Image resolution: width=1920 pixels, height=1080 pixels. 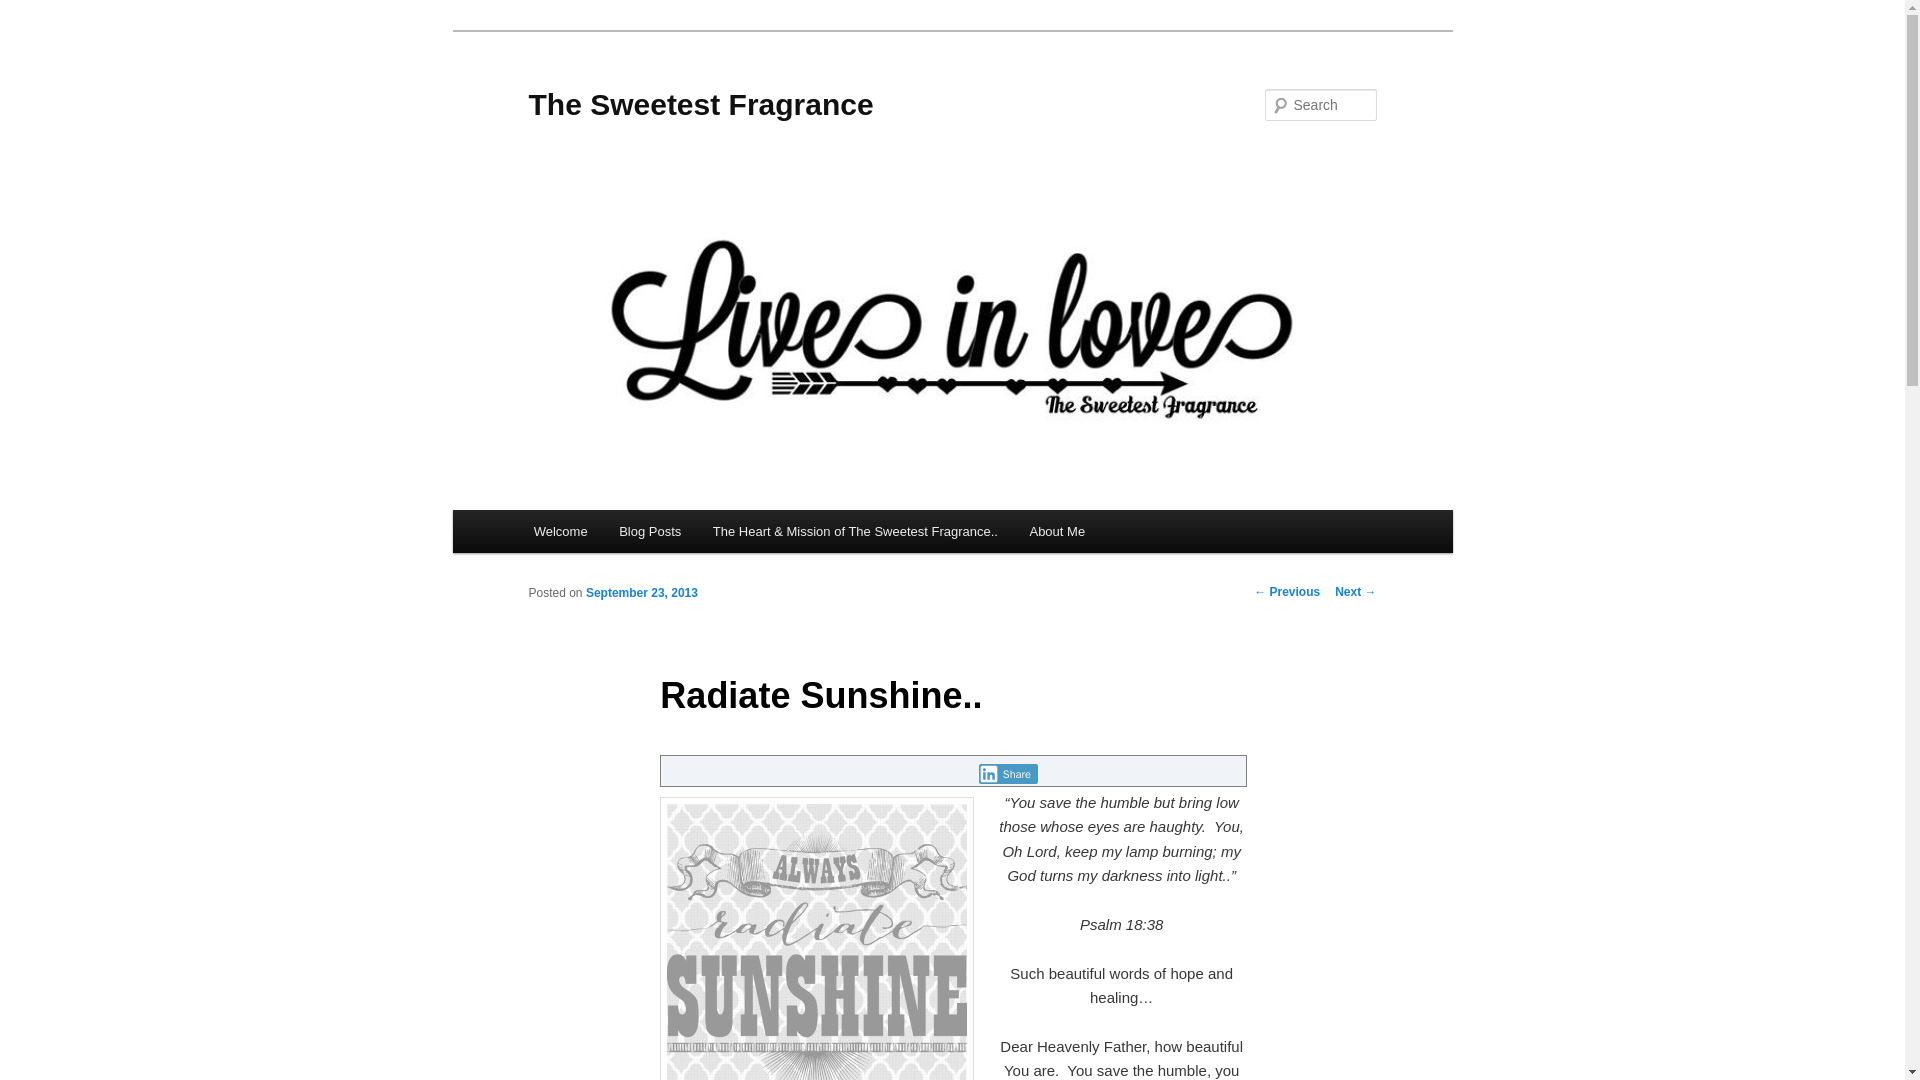 What do you see at coordinates (560, 530) in the screenshot?
I see `Welcome` at bounding box center [560, 530].